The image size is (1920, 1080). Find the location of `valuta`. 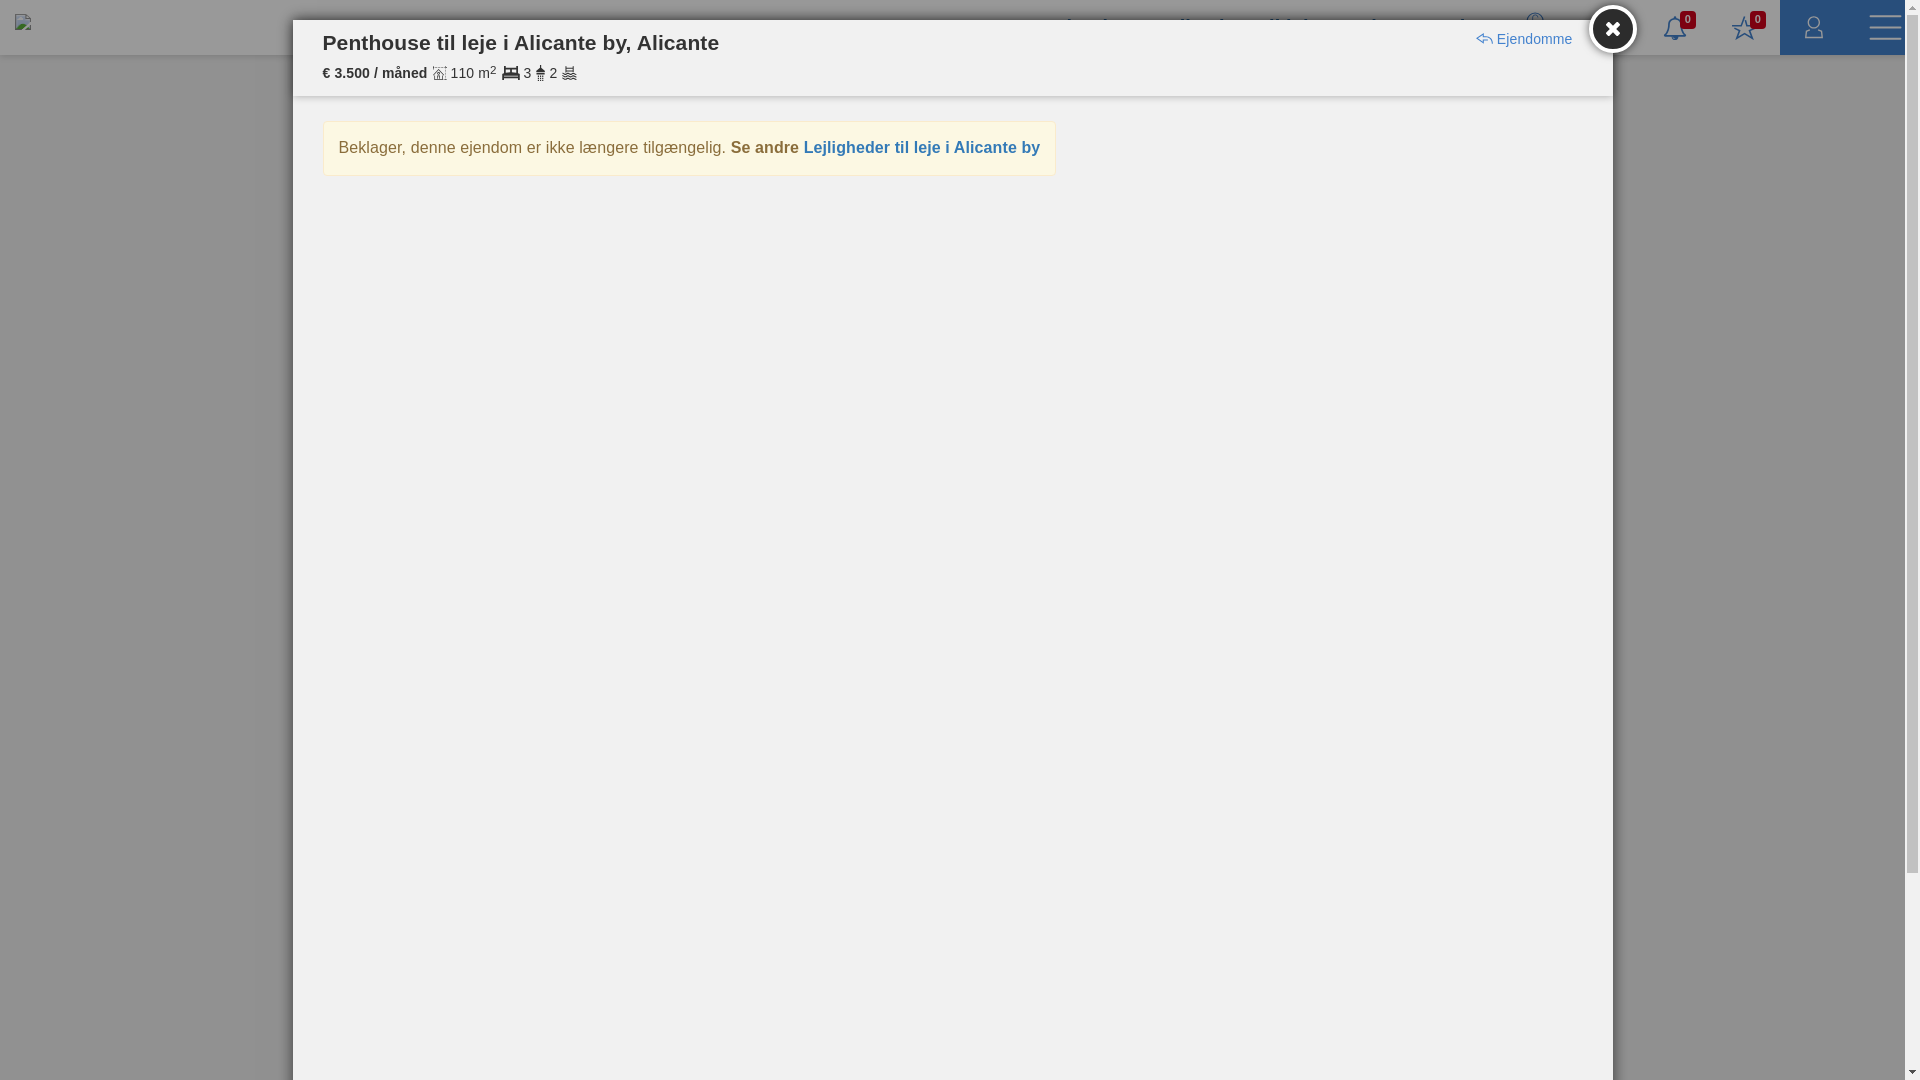

valuta is located at coordinates (1534, 28).